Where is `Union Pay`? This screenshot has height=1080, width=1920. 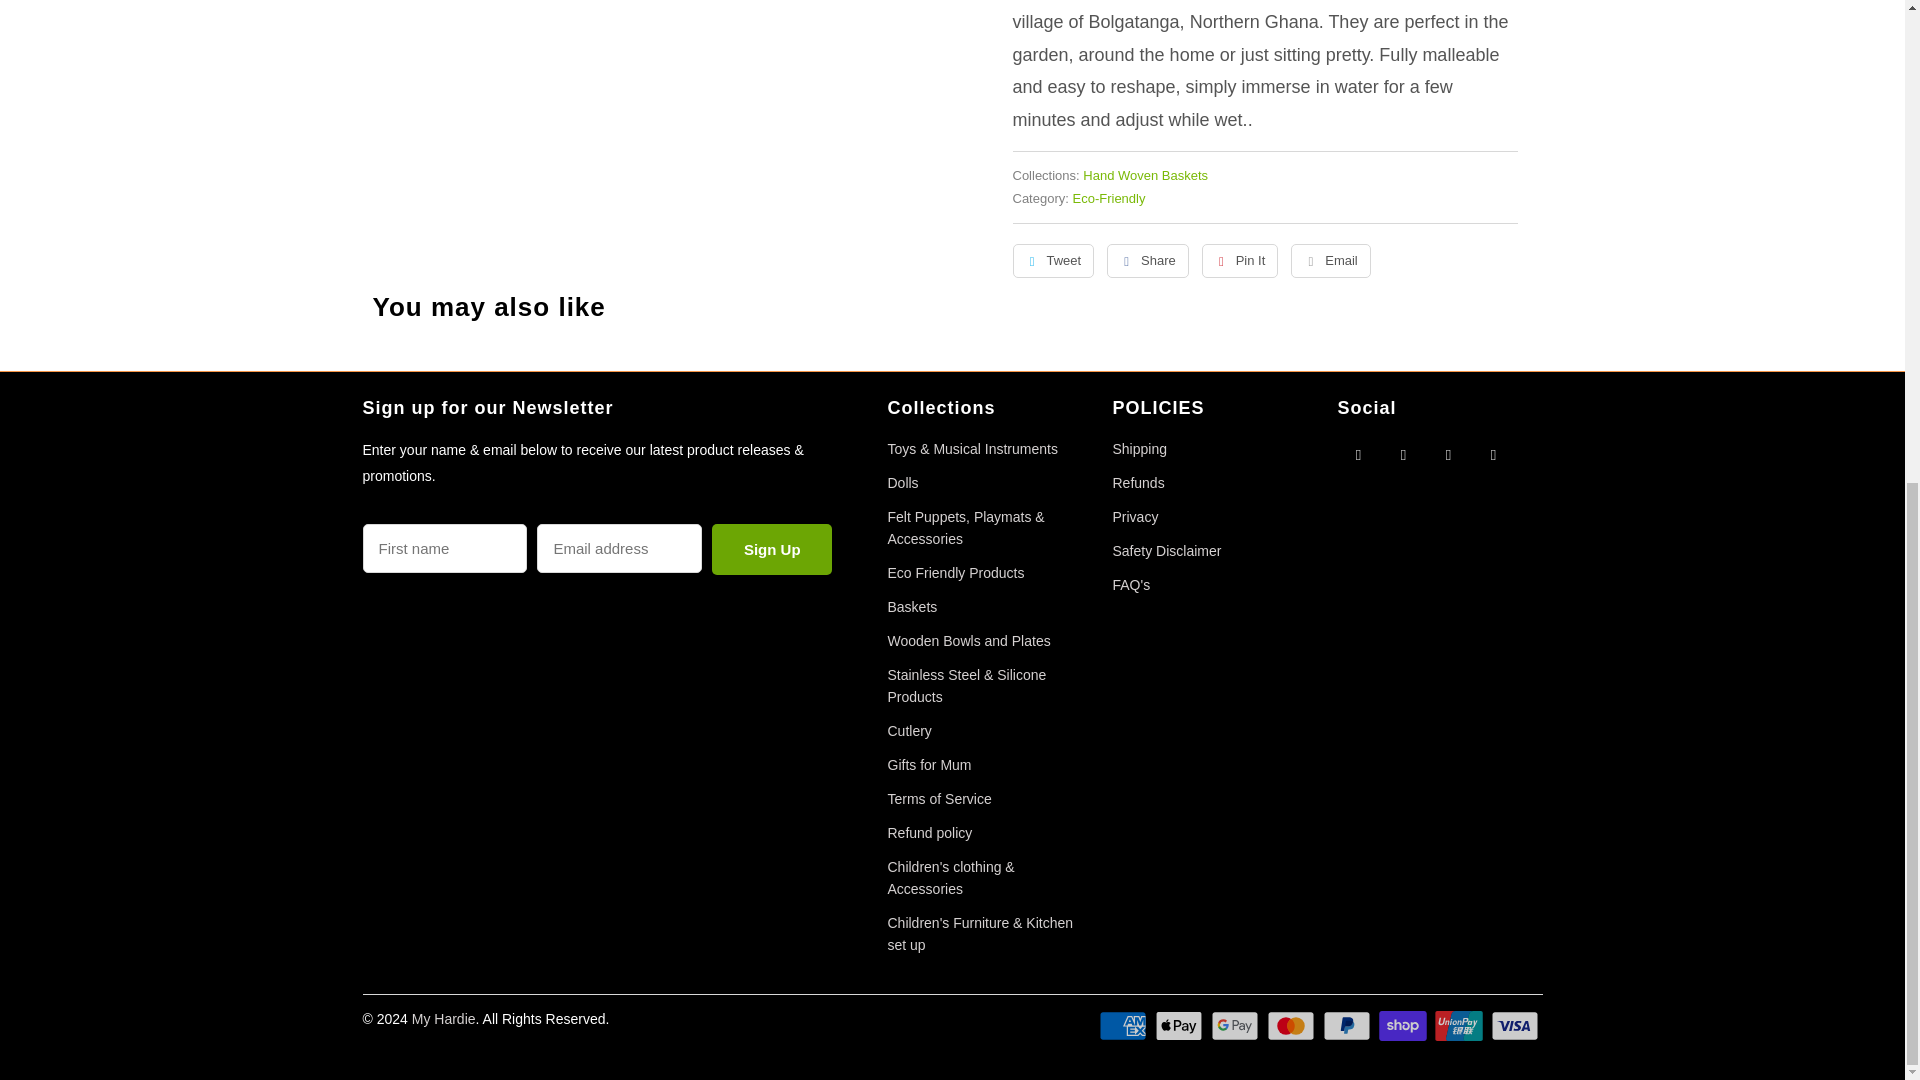 Union Pay is located at coordinates (1460, 1026).